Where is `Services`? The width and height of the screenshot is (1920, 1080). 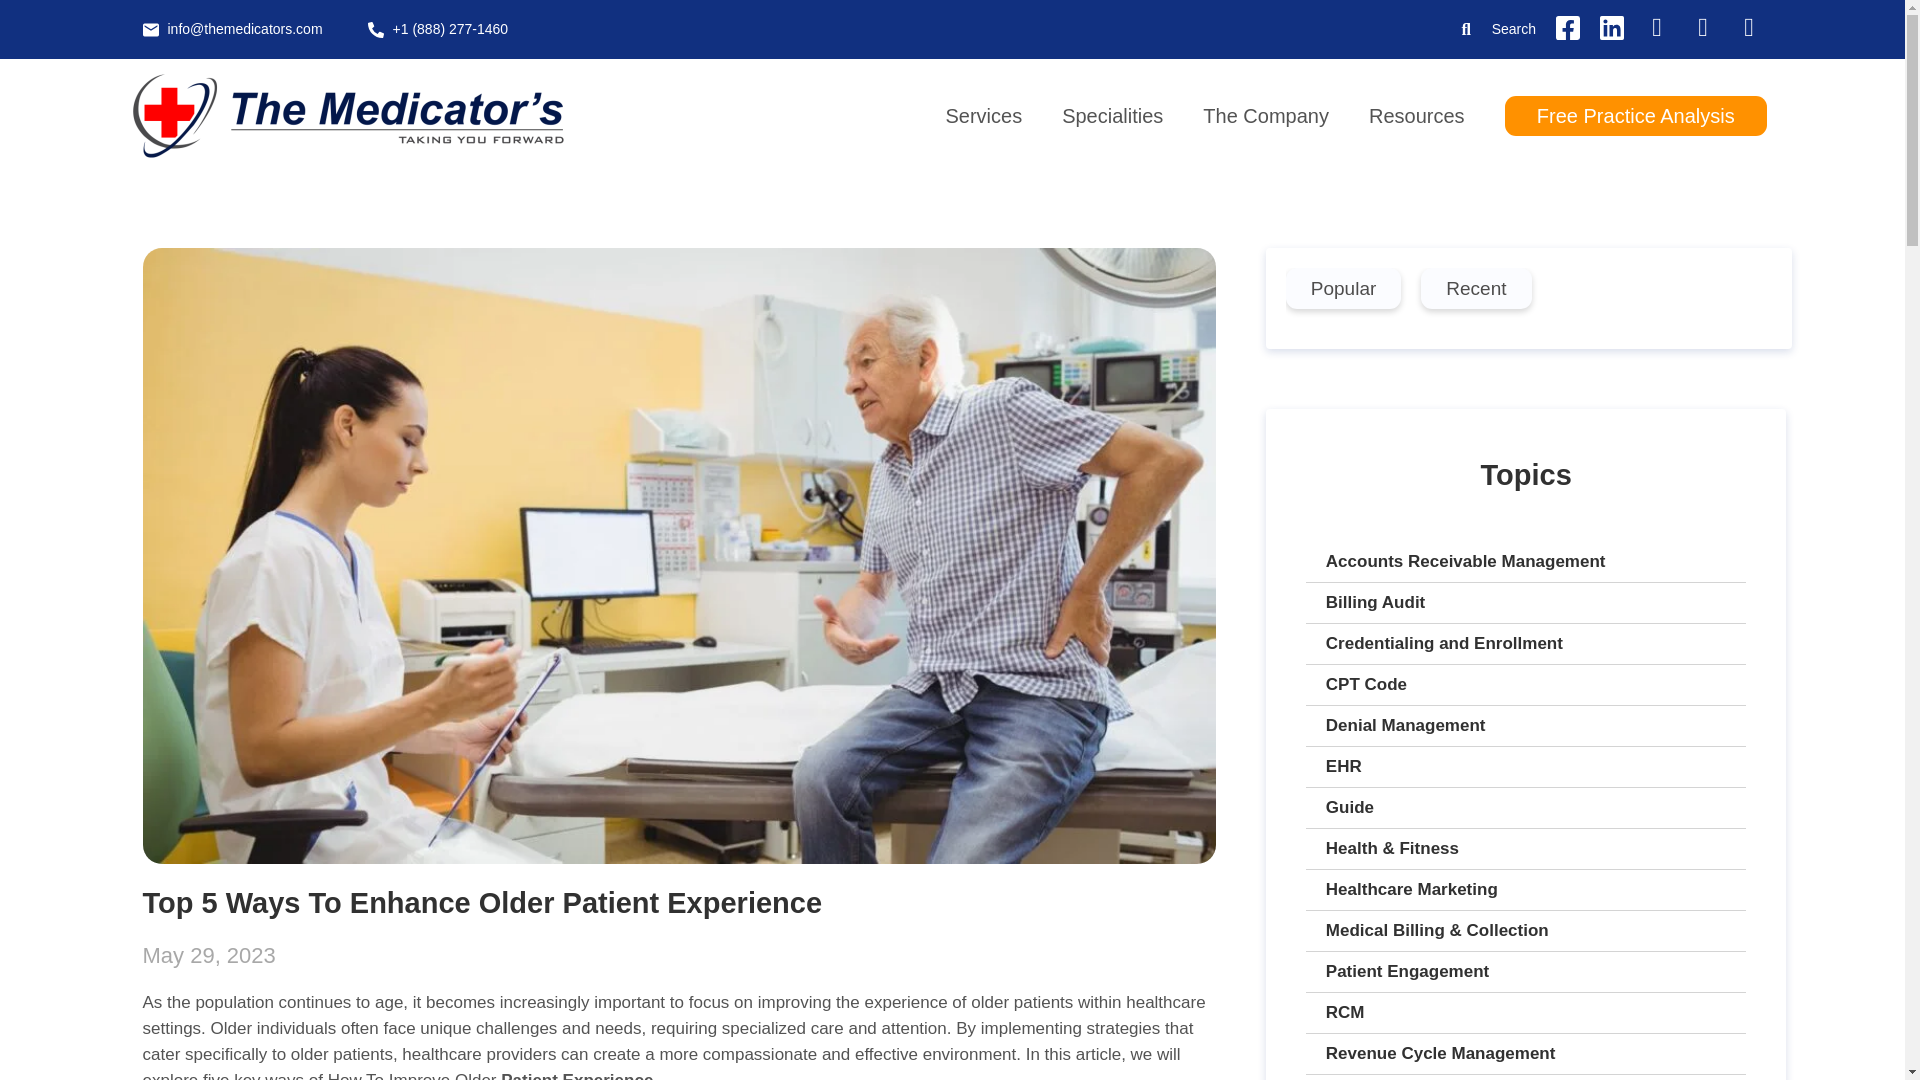
Services is located at coordinates (984, 115).